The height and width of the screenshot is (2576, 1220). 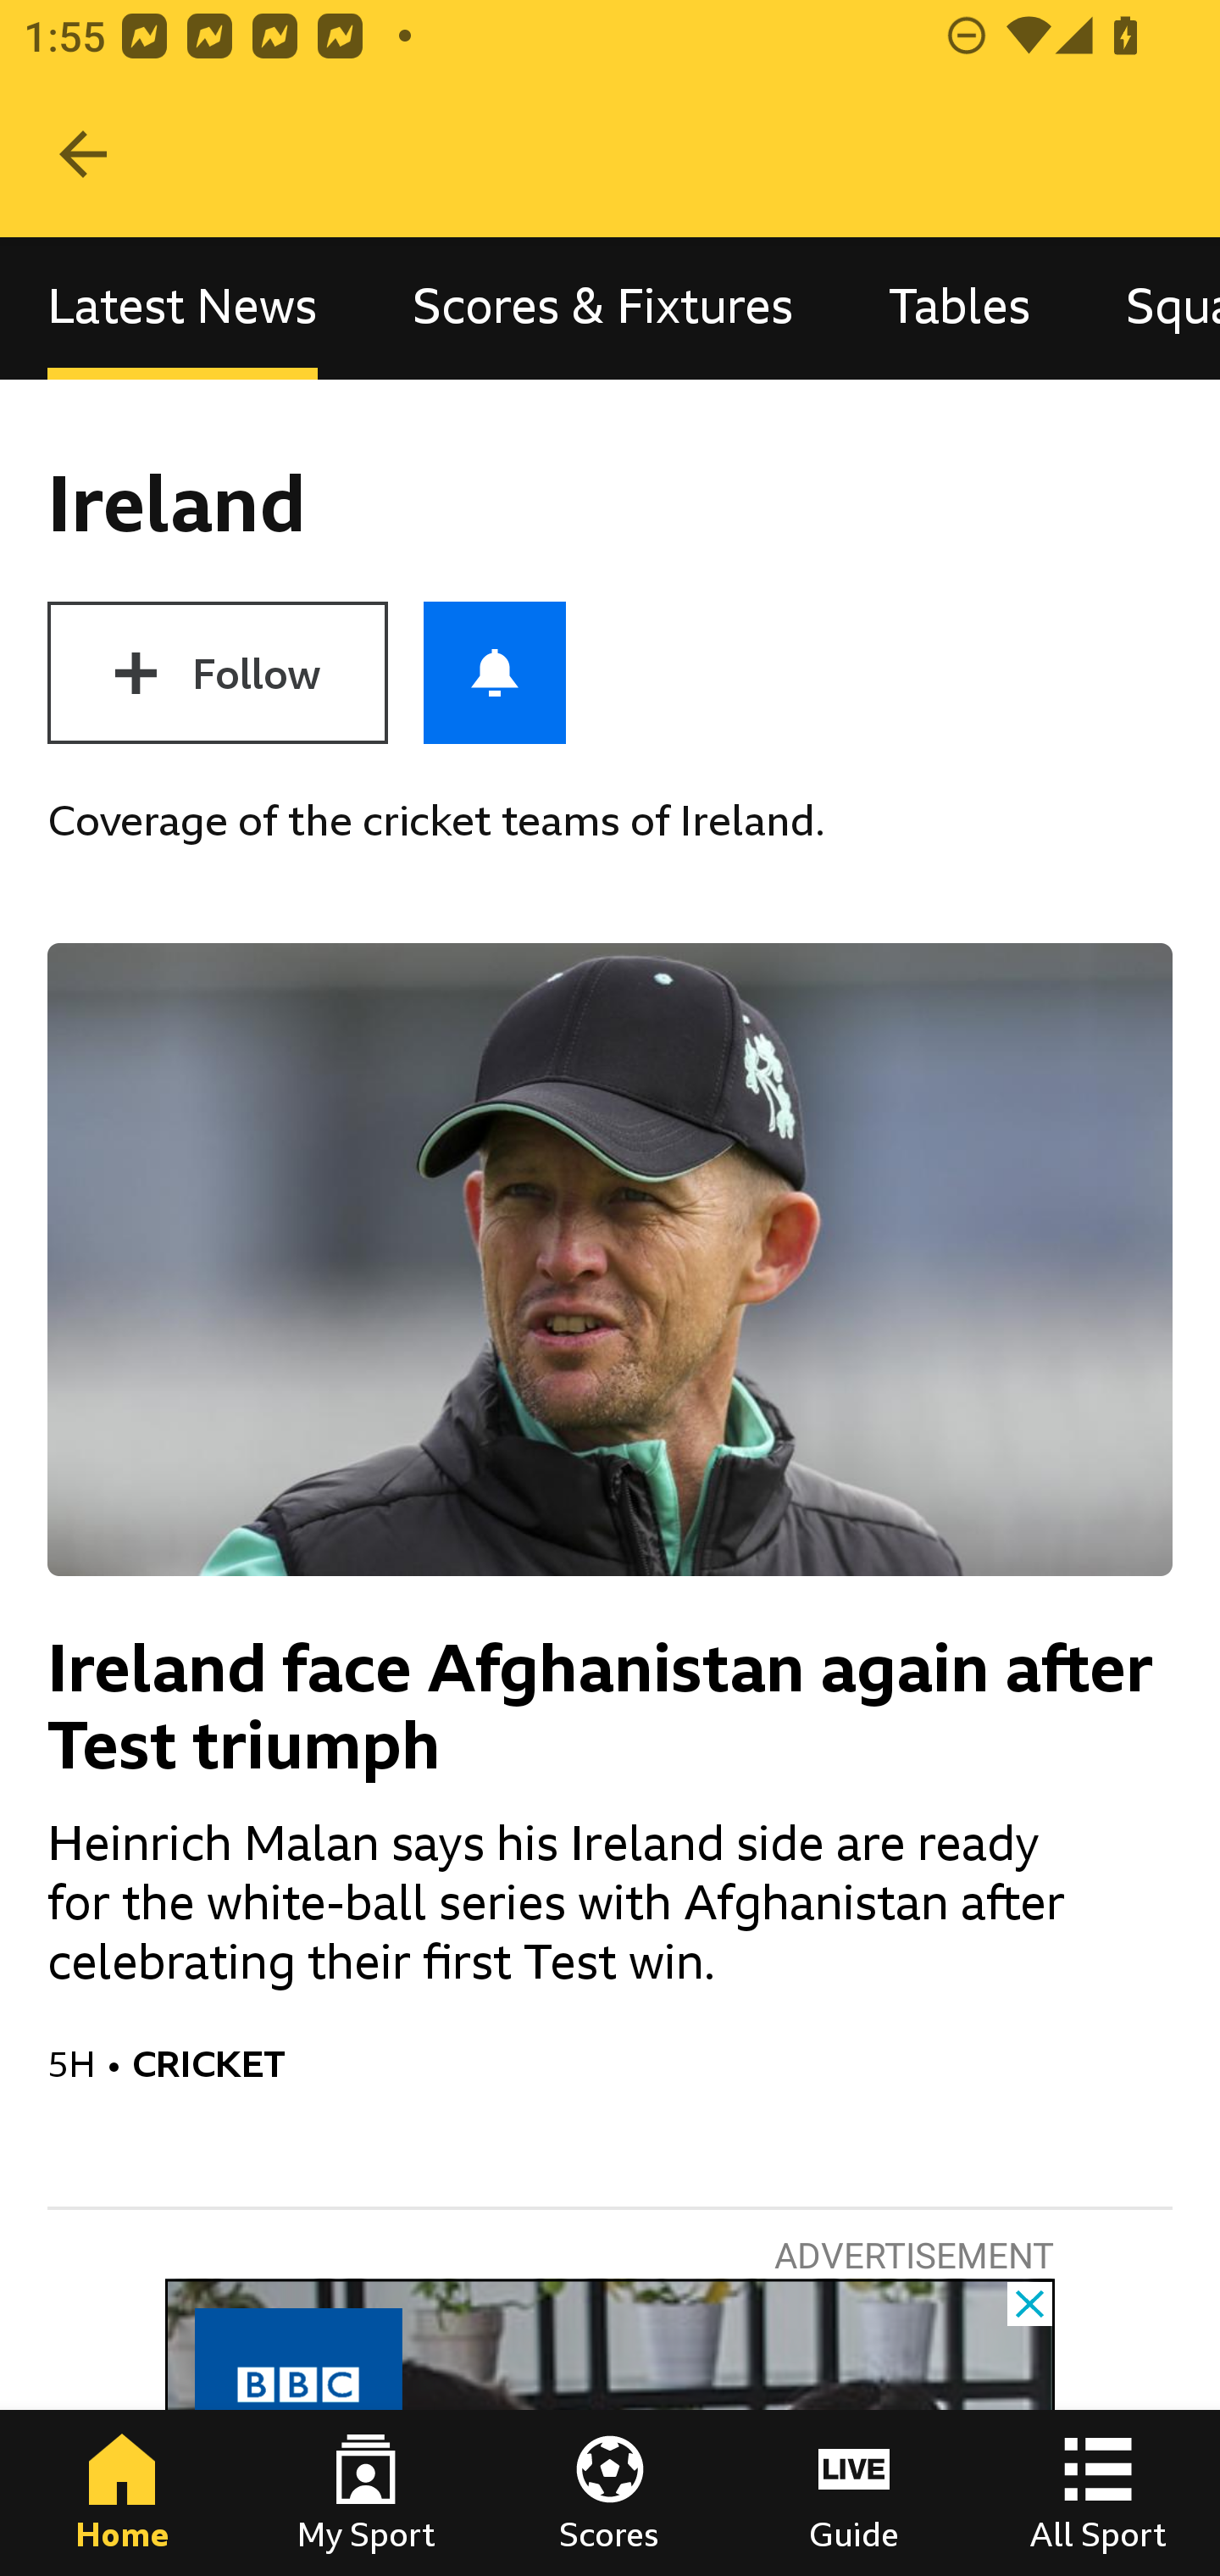 What do you see at coordinates (83, 154) in the screenshot?
I see `Navigate up` at bounding box center [83, 154].